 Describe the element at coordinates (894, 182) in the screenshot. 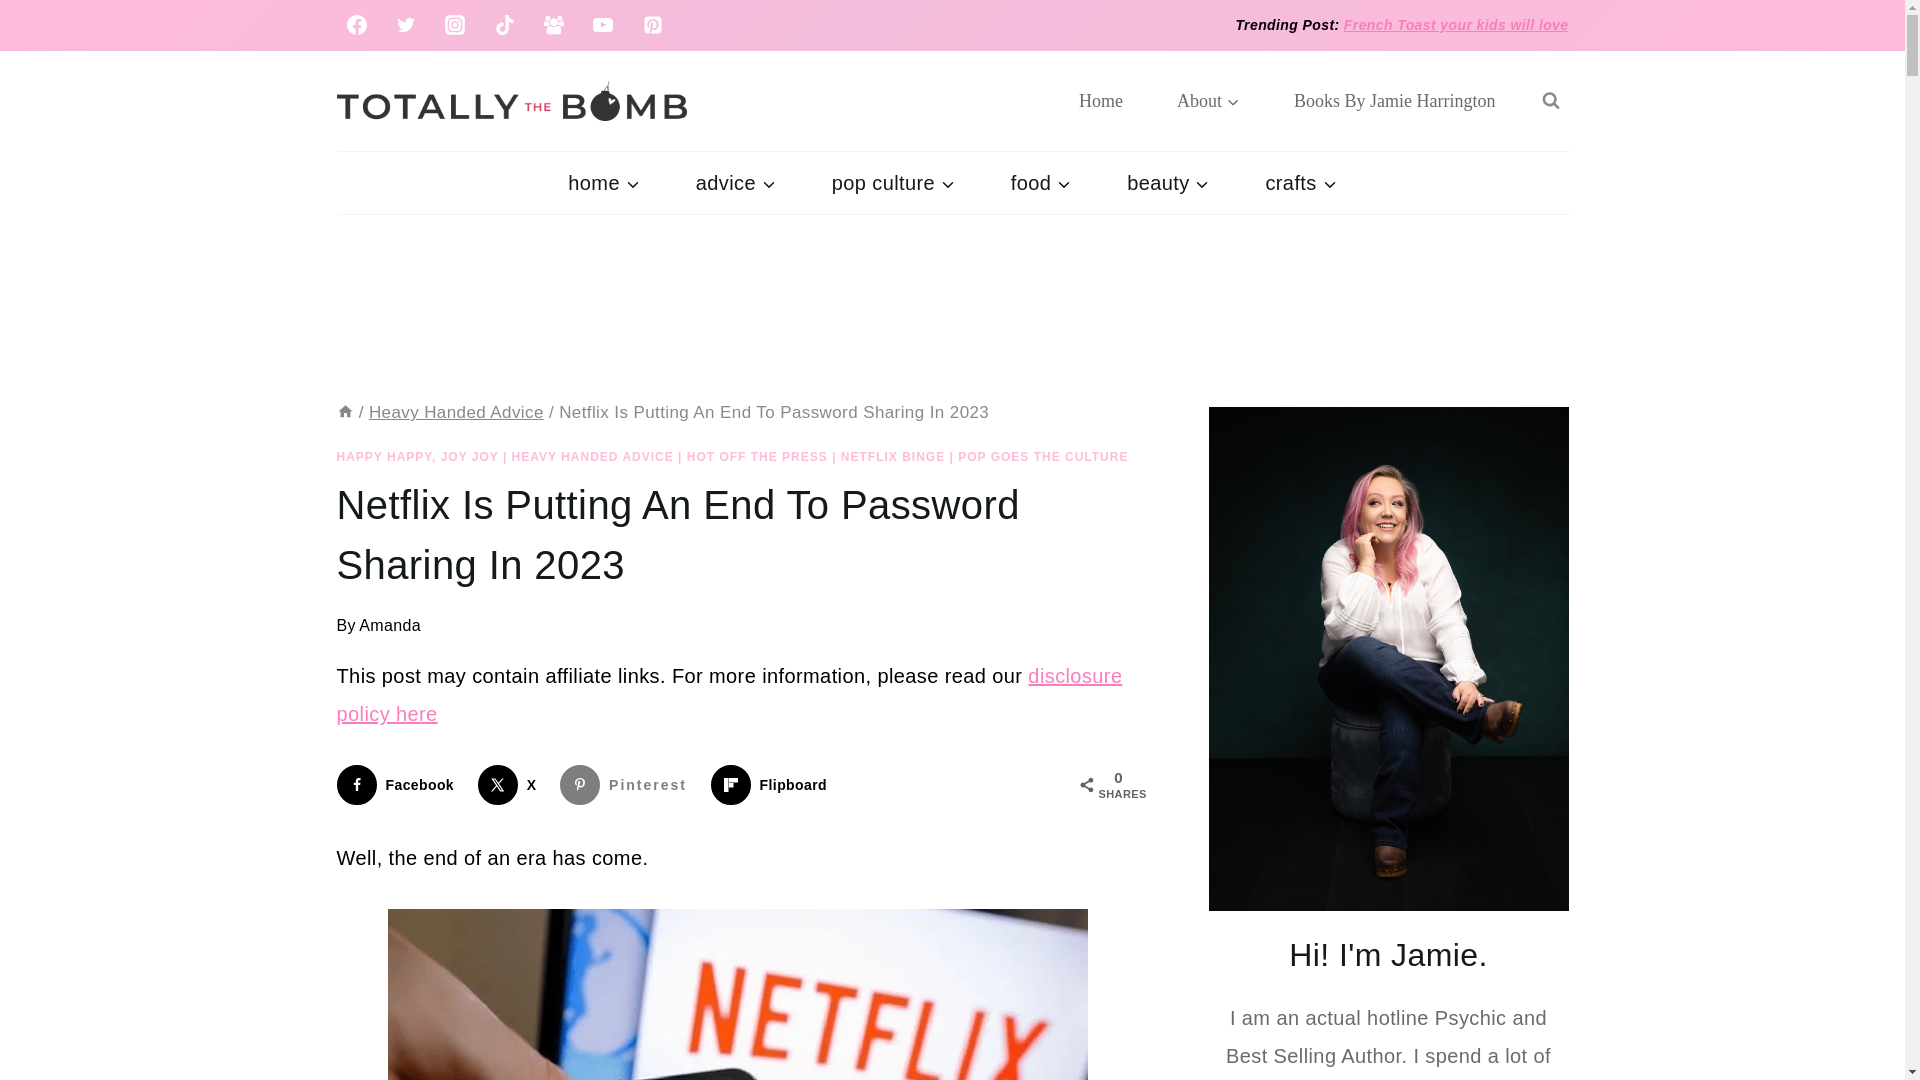

I see `pop culture` at that location.